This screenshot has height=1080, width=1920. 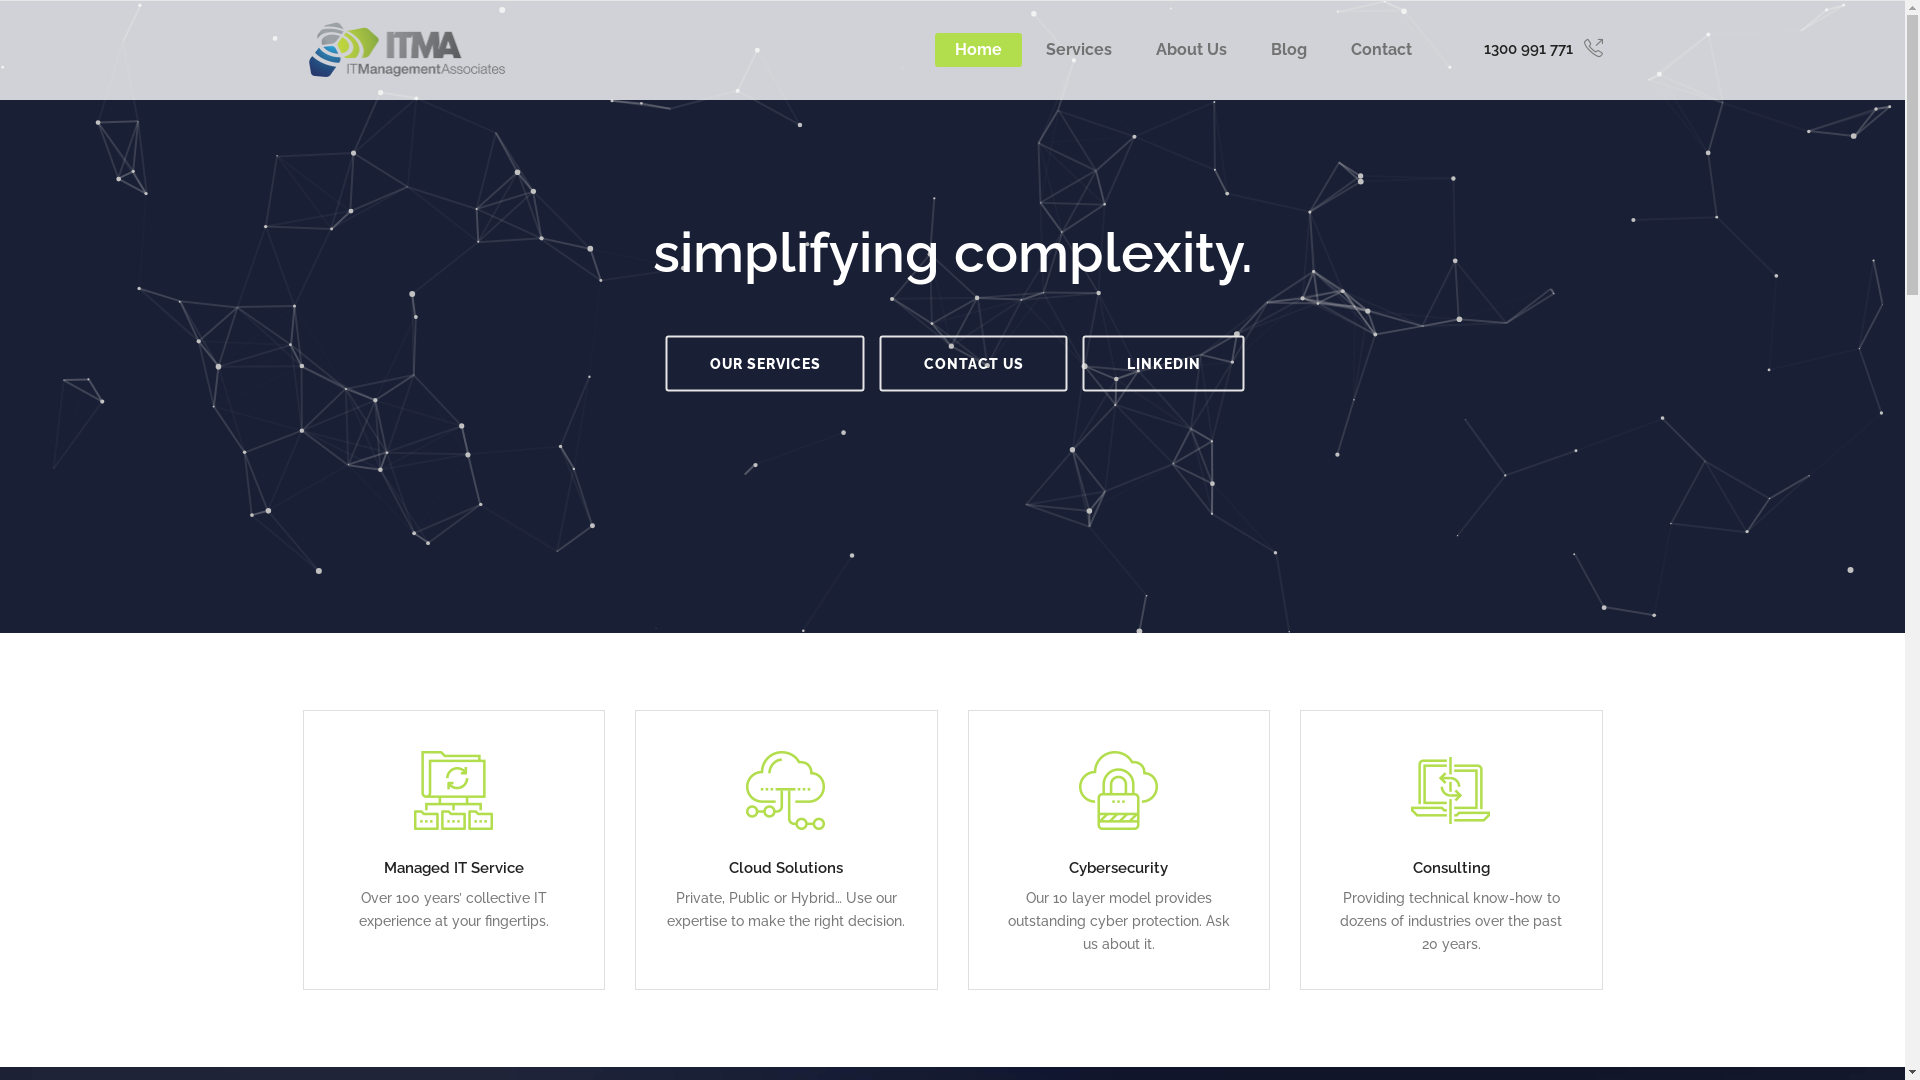 What do you see at coordinates (952, 674) in the screenshot?
I see `Another Email Scam Hits Perth Real Estate` at bounding box center [952, 674].